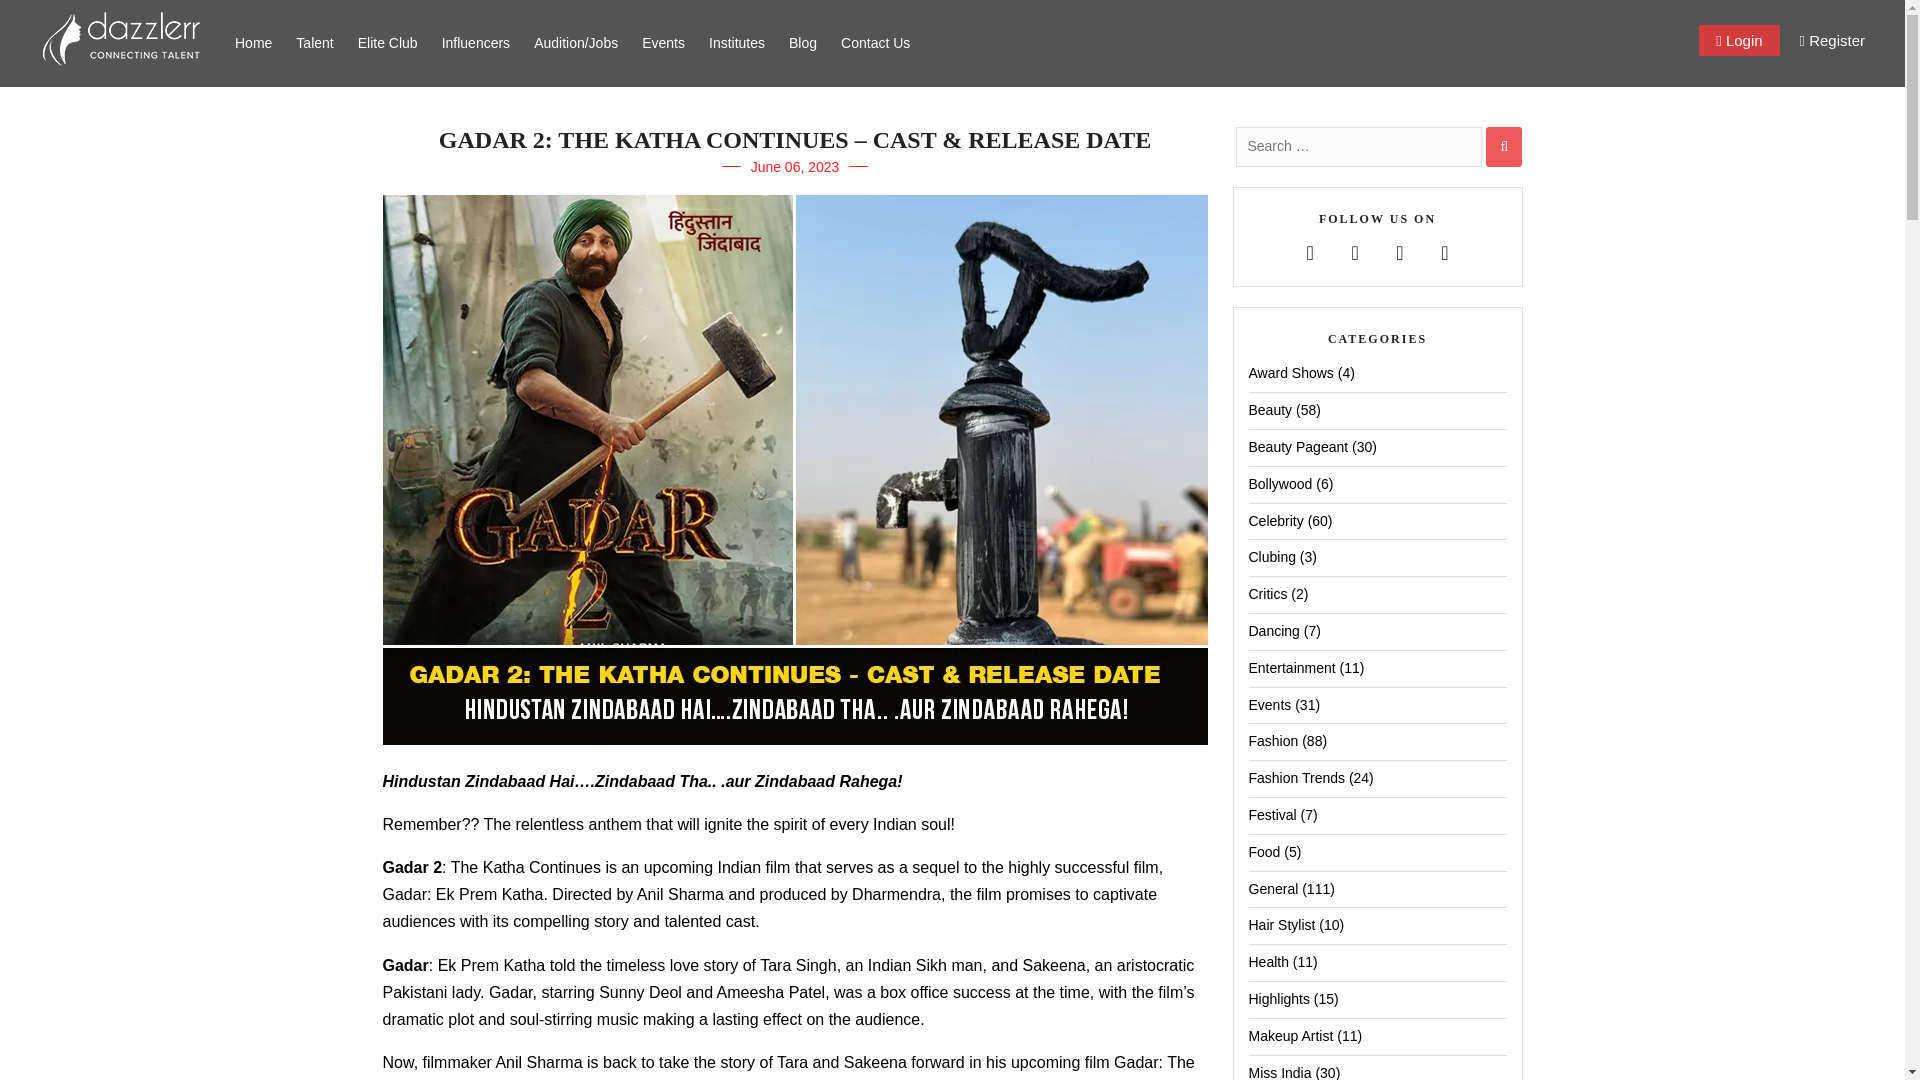 The height and width of the screenshot is (1080, 1920). I want to click on Events, so click(662, 43).